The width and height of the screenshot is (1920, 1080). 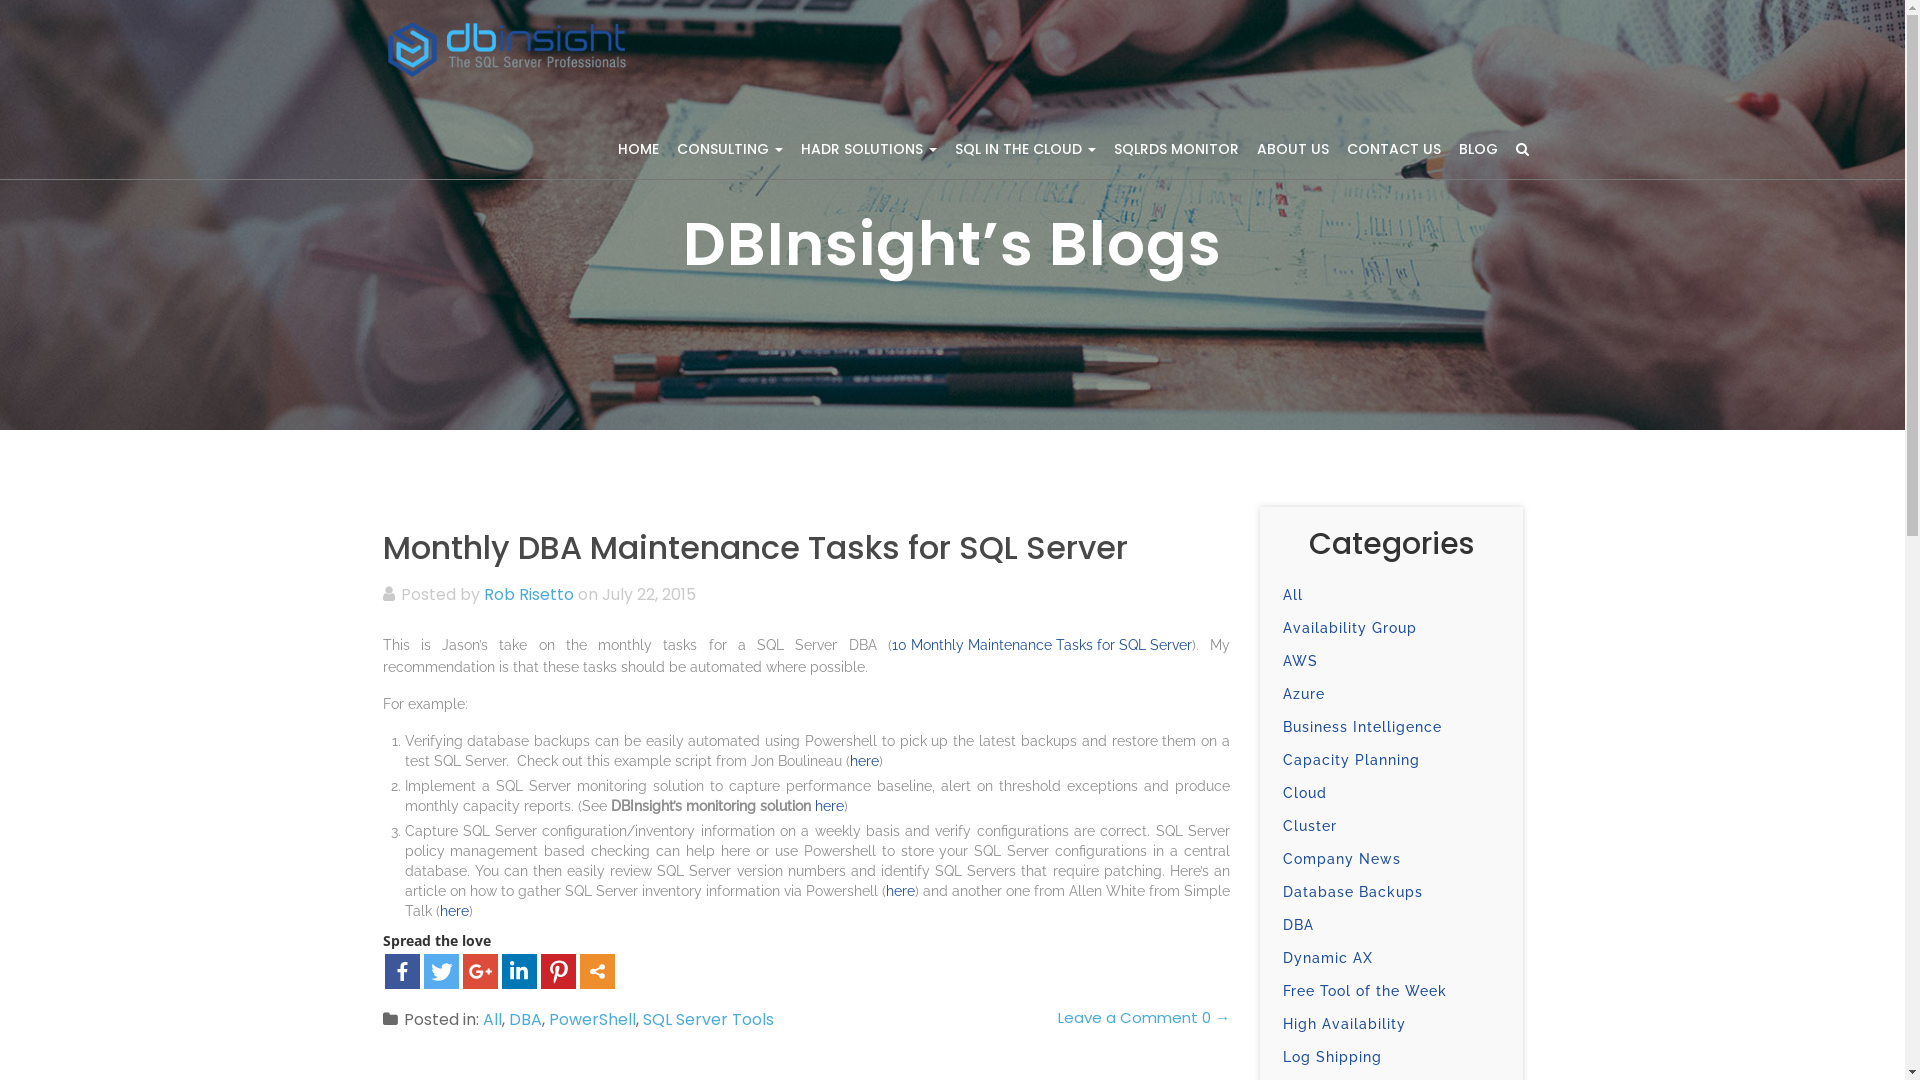 What do you see at coordinates (1352, 760) in the screenshot?
I see `Capacity Planning` at bounding box center [1352, 760].